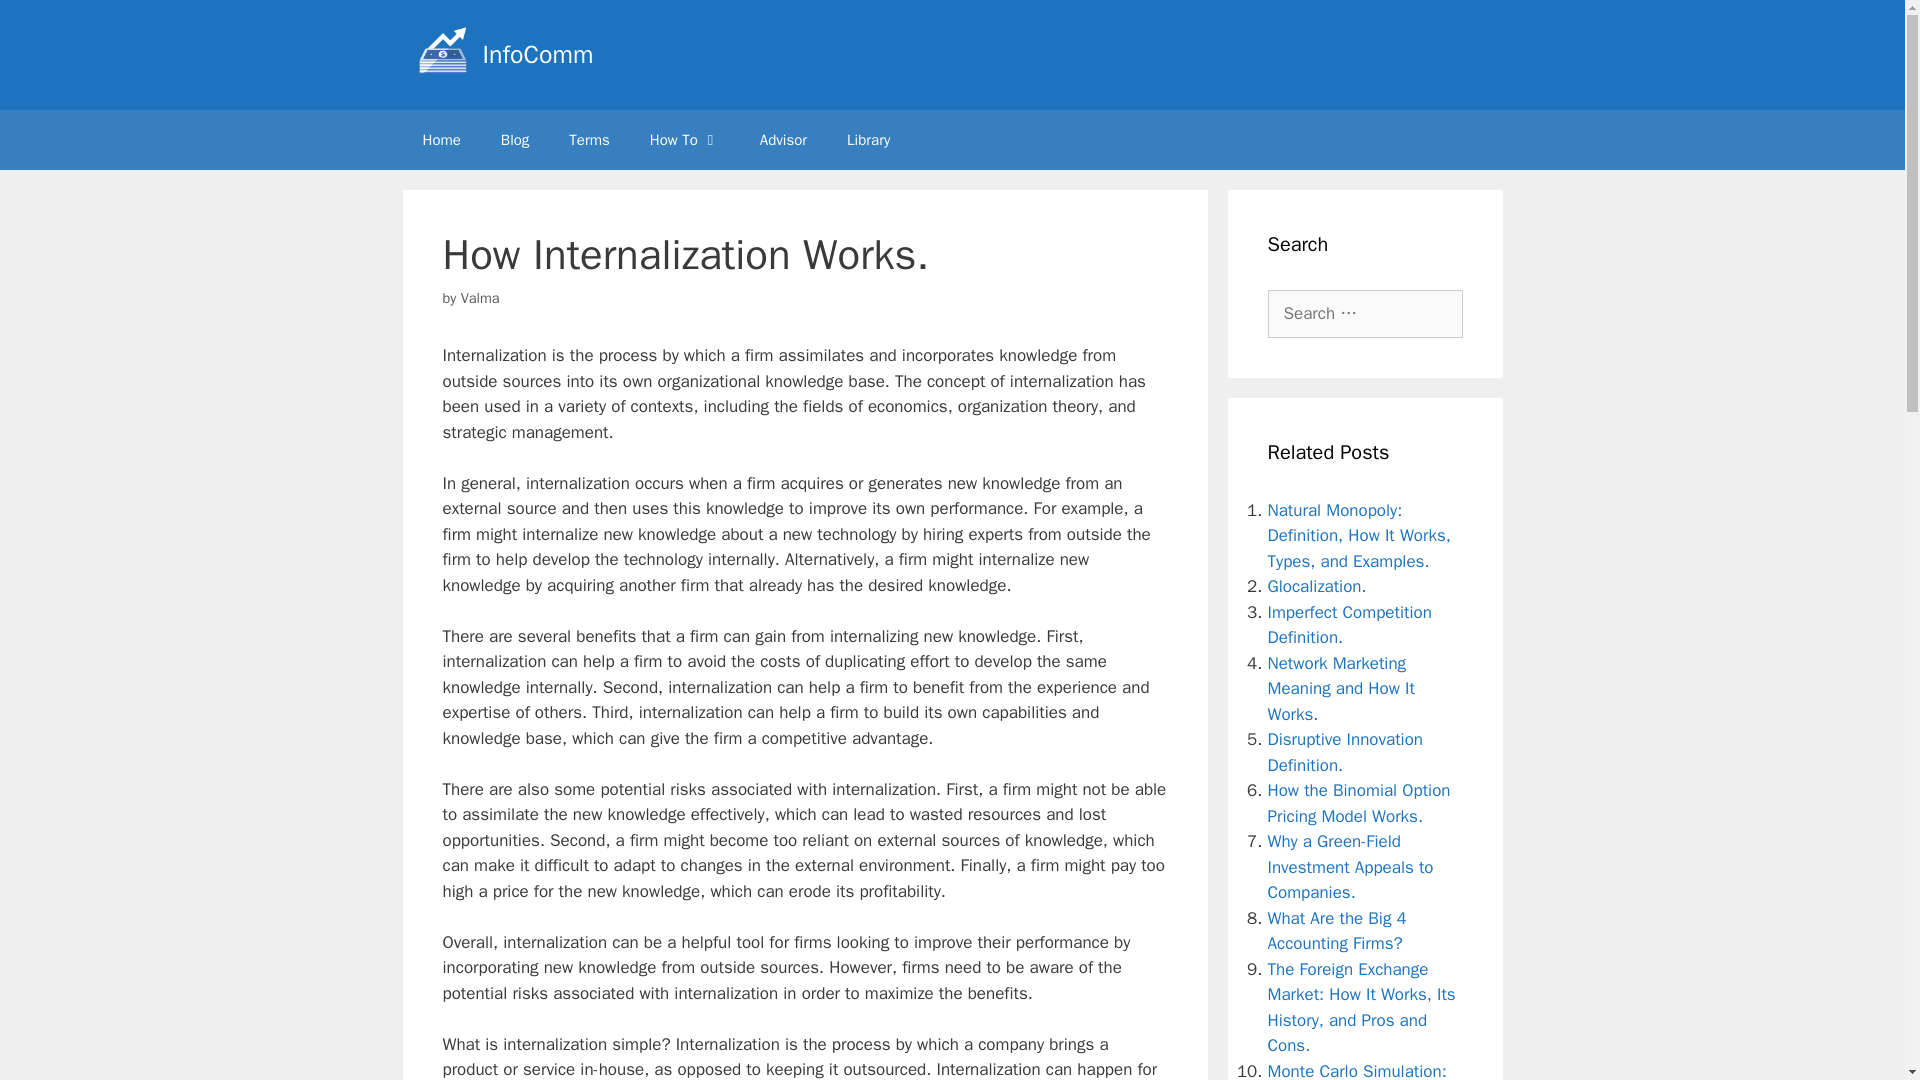 Image resolution: width=1920 pixels, height=1080 pixels. Describe the element at coordinates (480, 298) in the screenshot. I see `Valma` at that location.